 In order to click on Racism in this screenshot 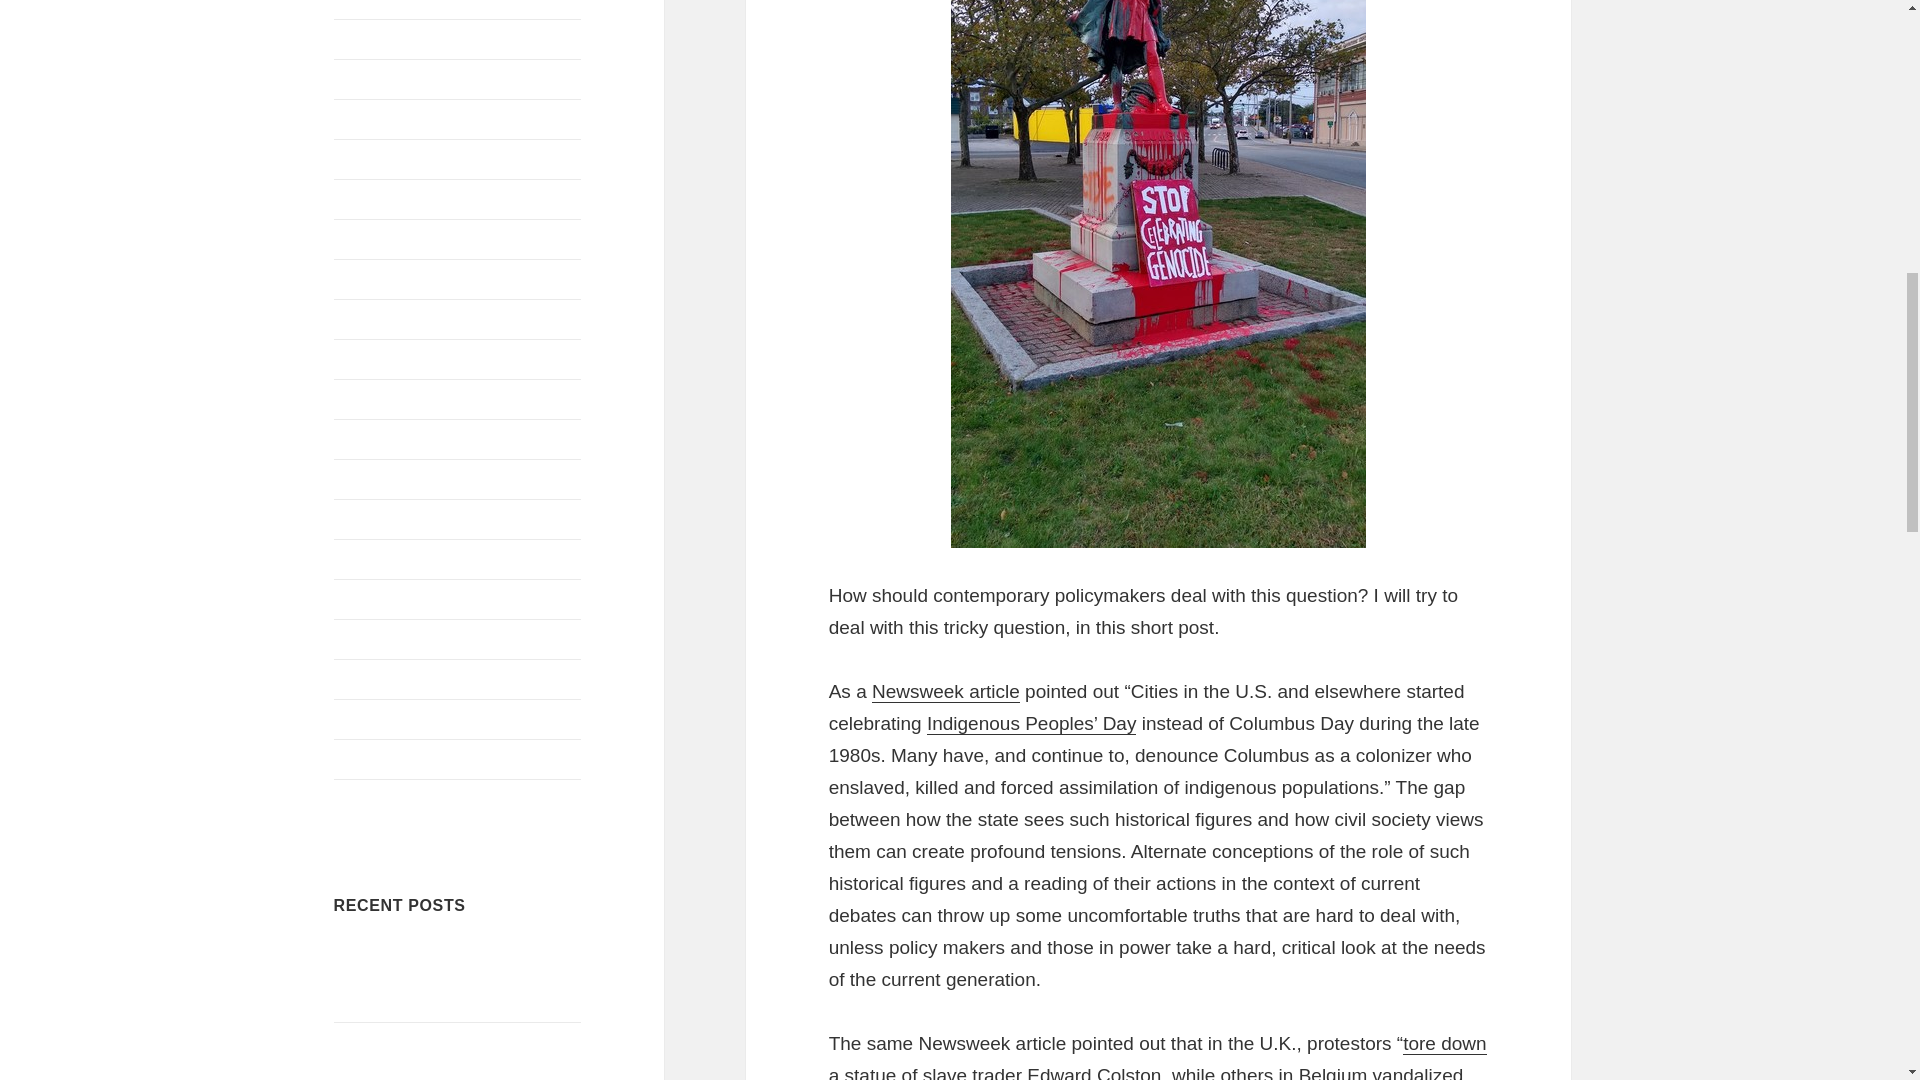, I will do `click(360, 479)`.